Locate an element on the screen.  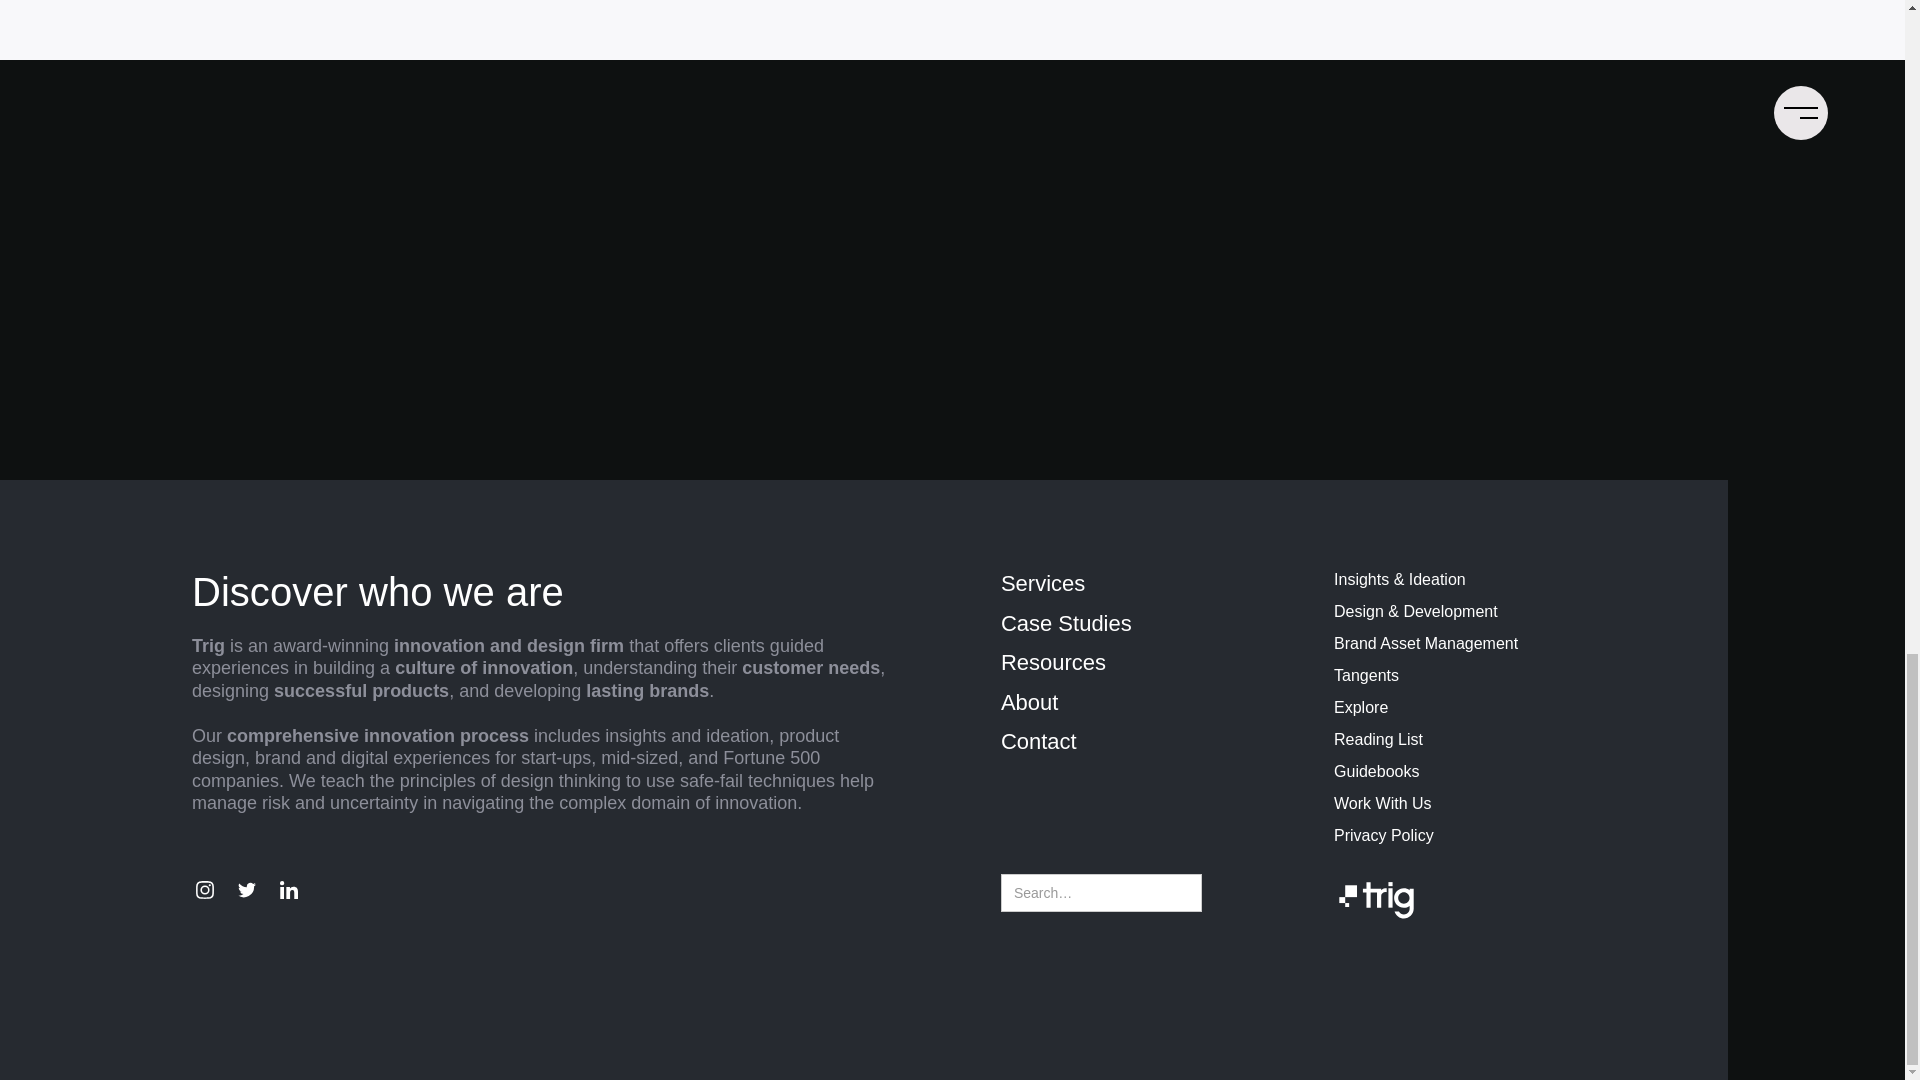
Brand Asset Management is located at coordinates (1492, 644).